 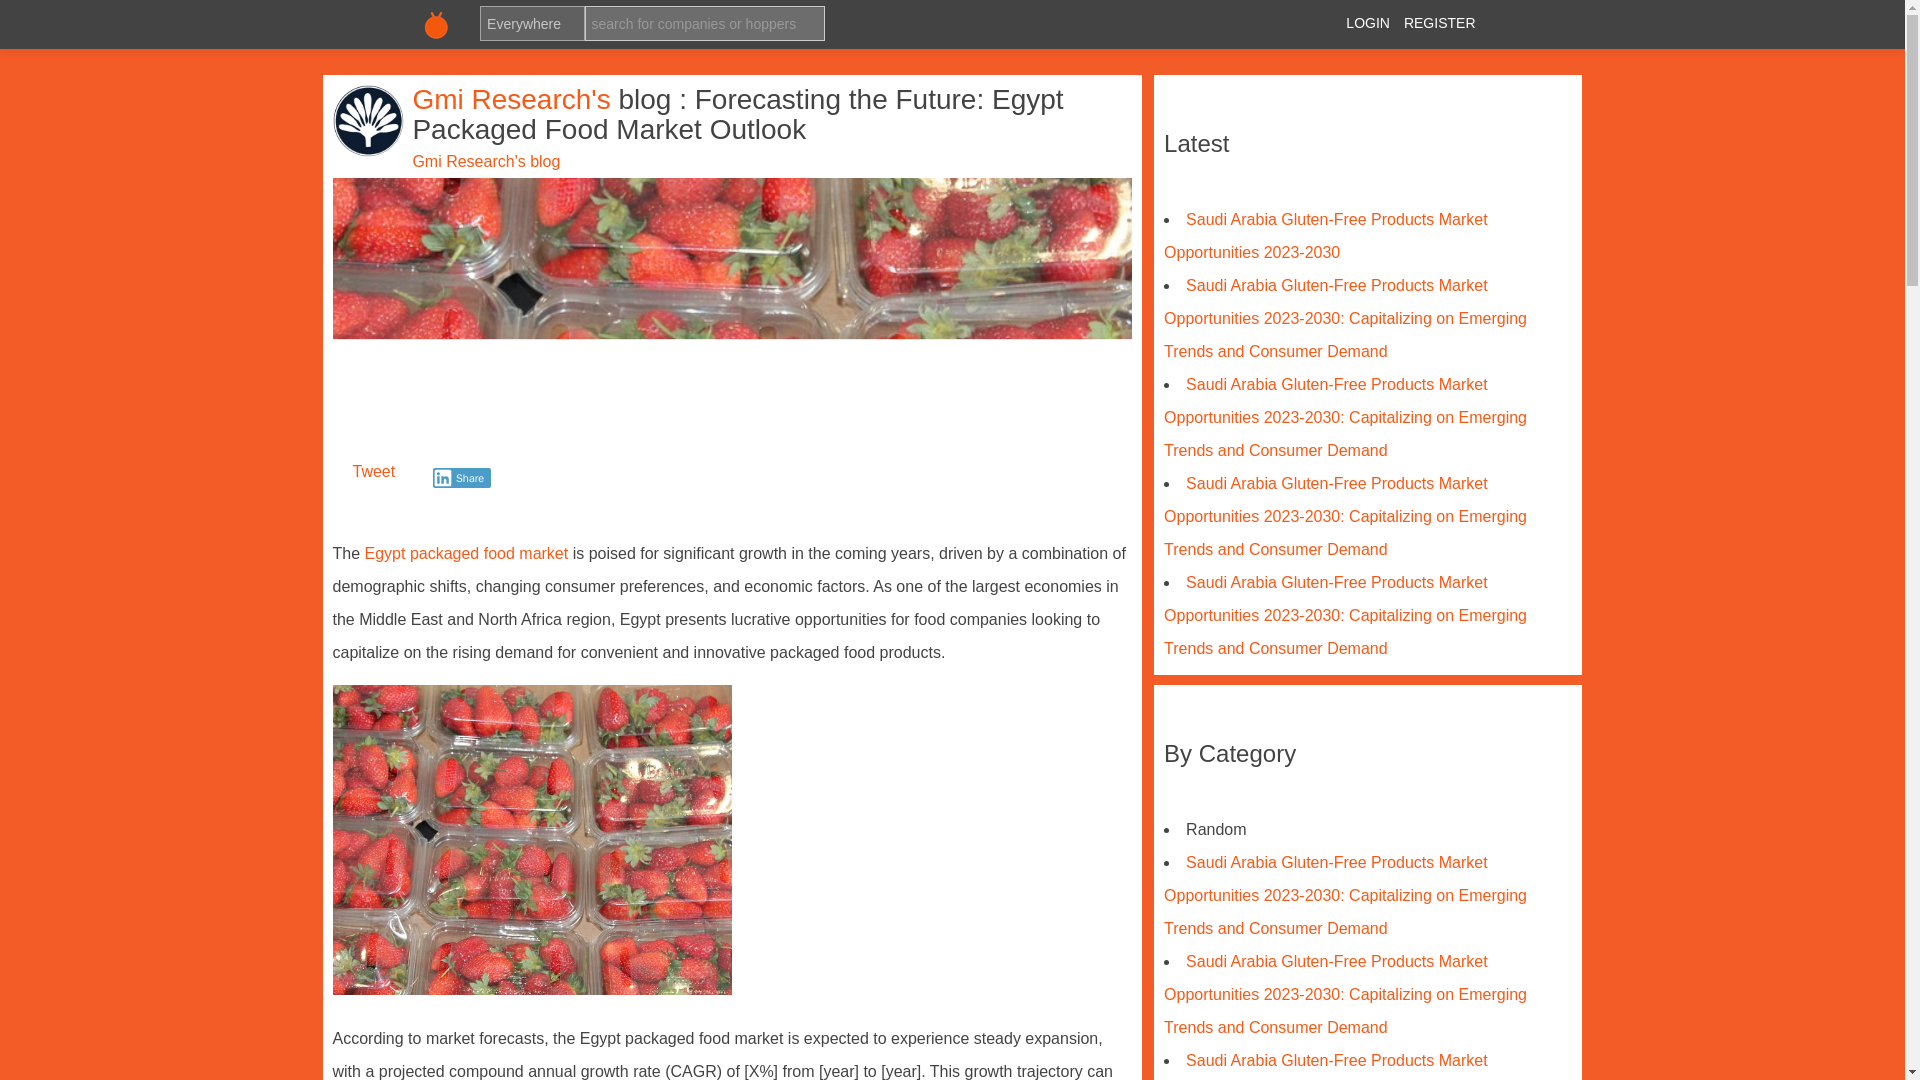 What do you see at coordinates (462, 478) in the screenshot?
I see `Share` at bounding box center [462, 478].